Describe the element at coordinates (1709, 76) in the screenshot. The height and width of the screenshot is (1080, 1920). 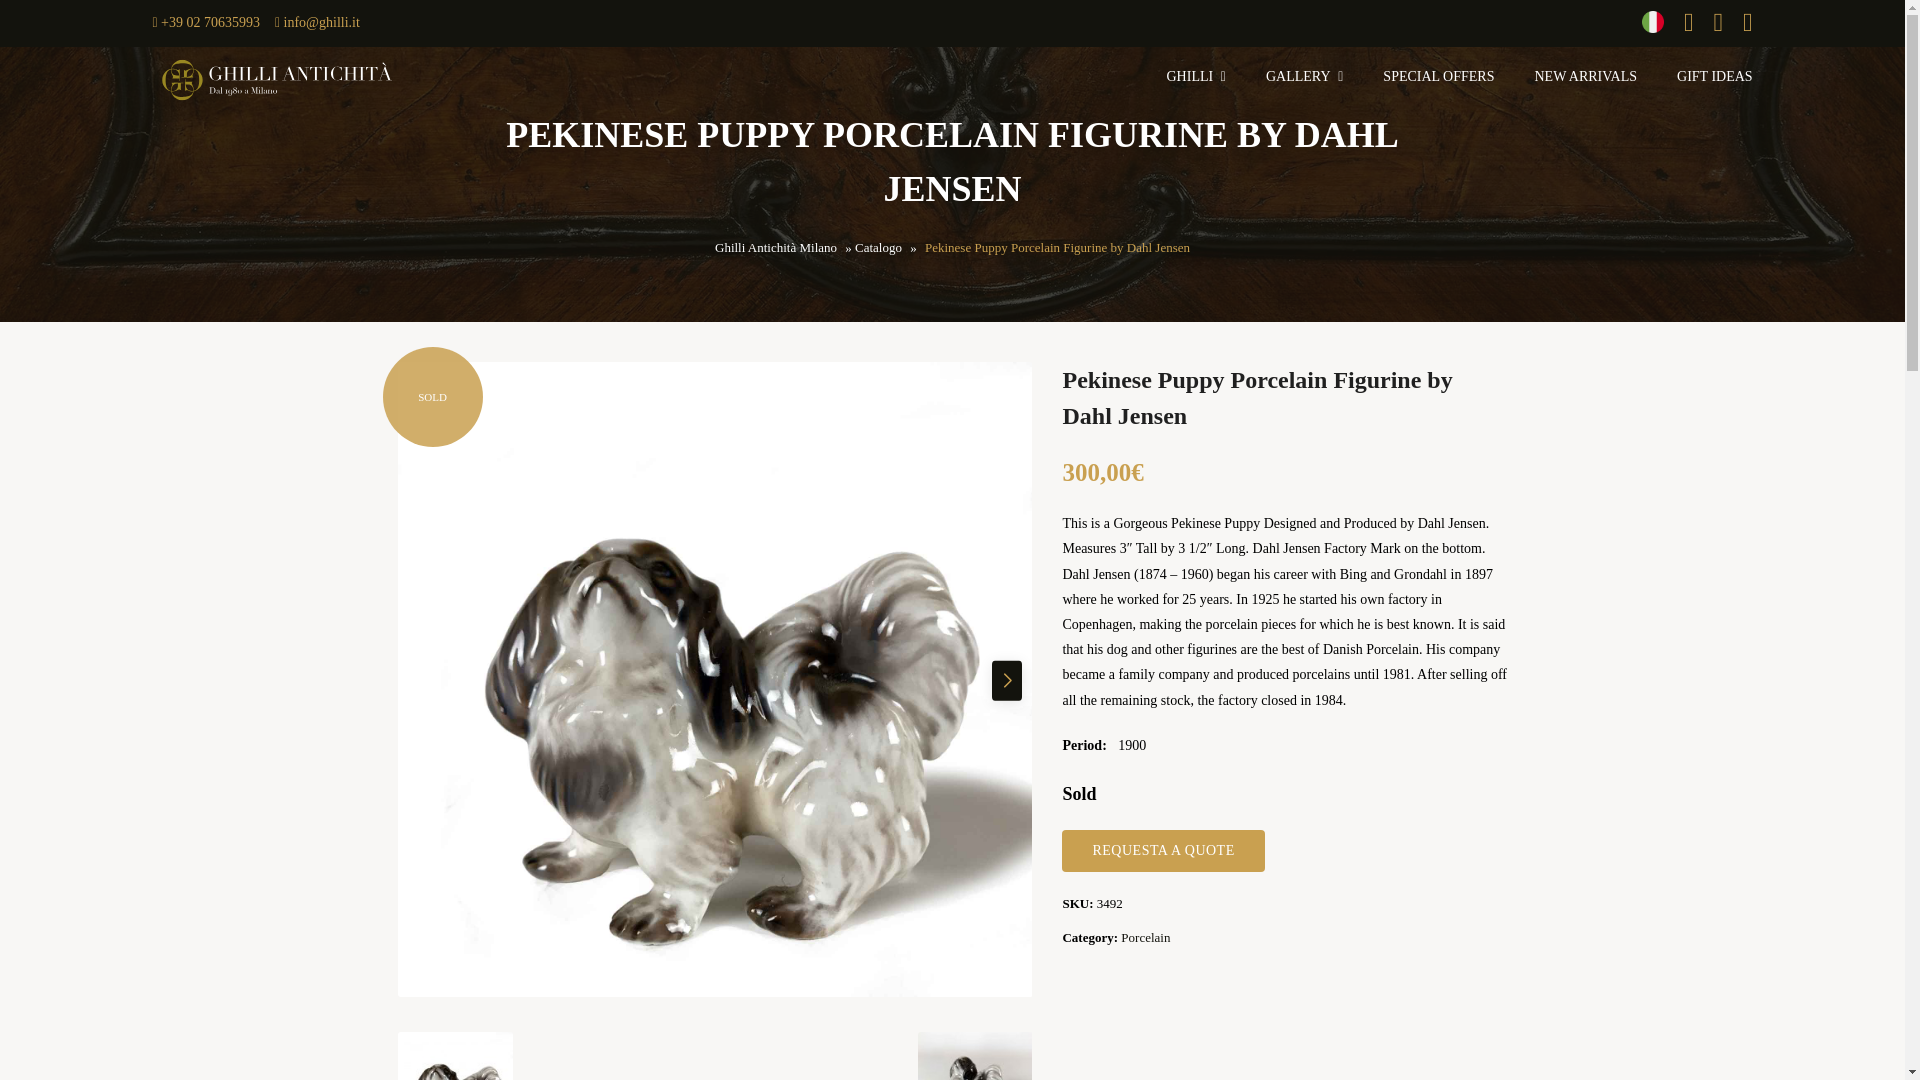
I see `GIFT IDEAS` at that location.